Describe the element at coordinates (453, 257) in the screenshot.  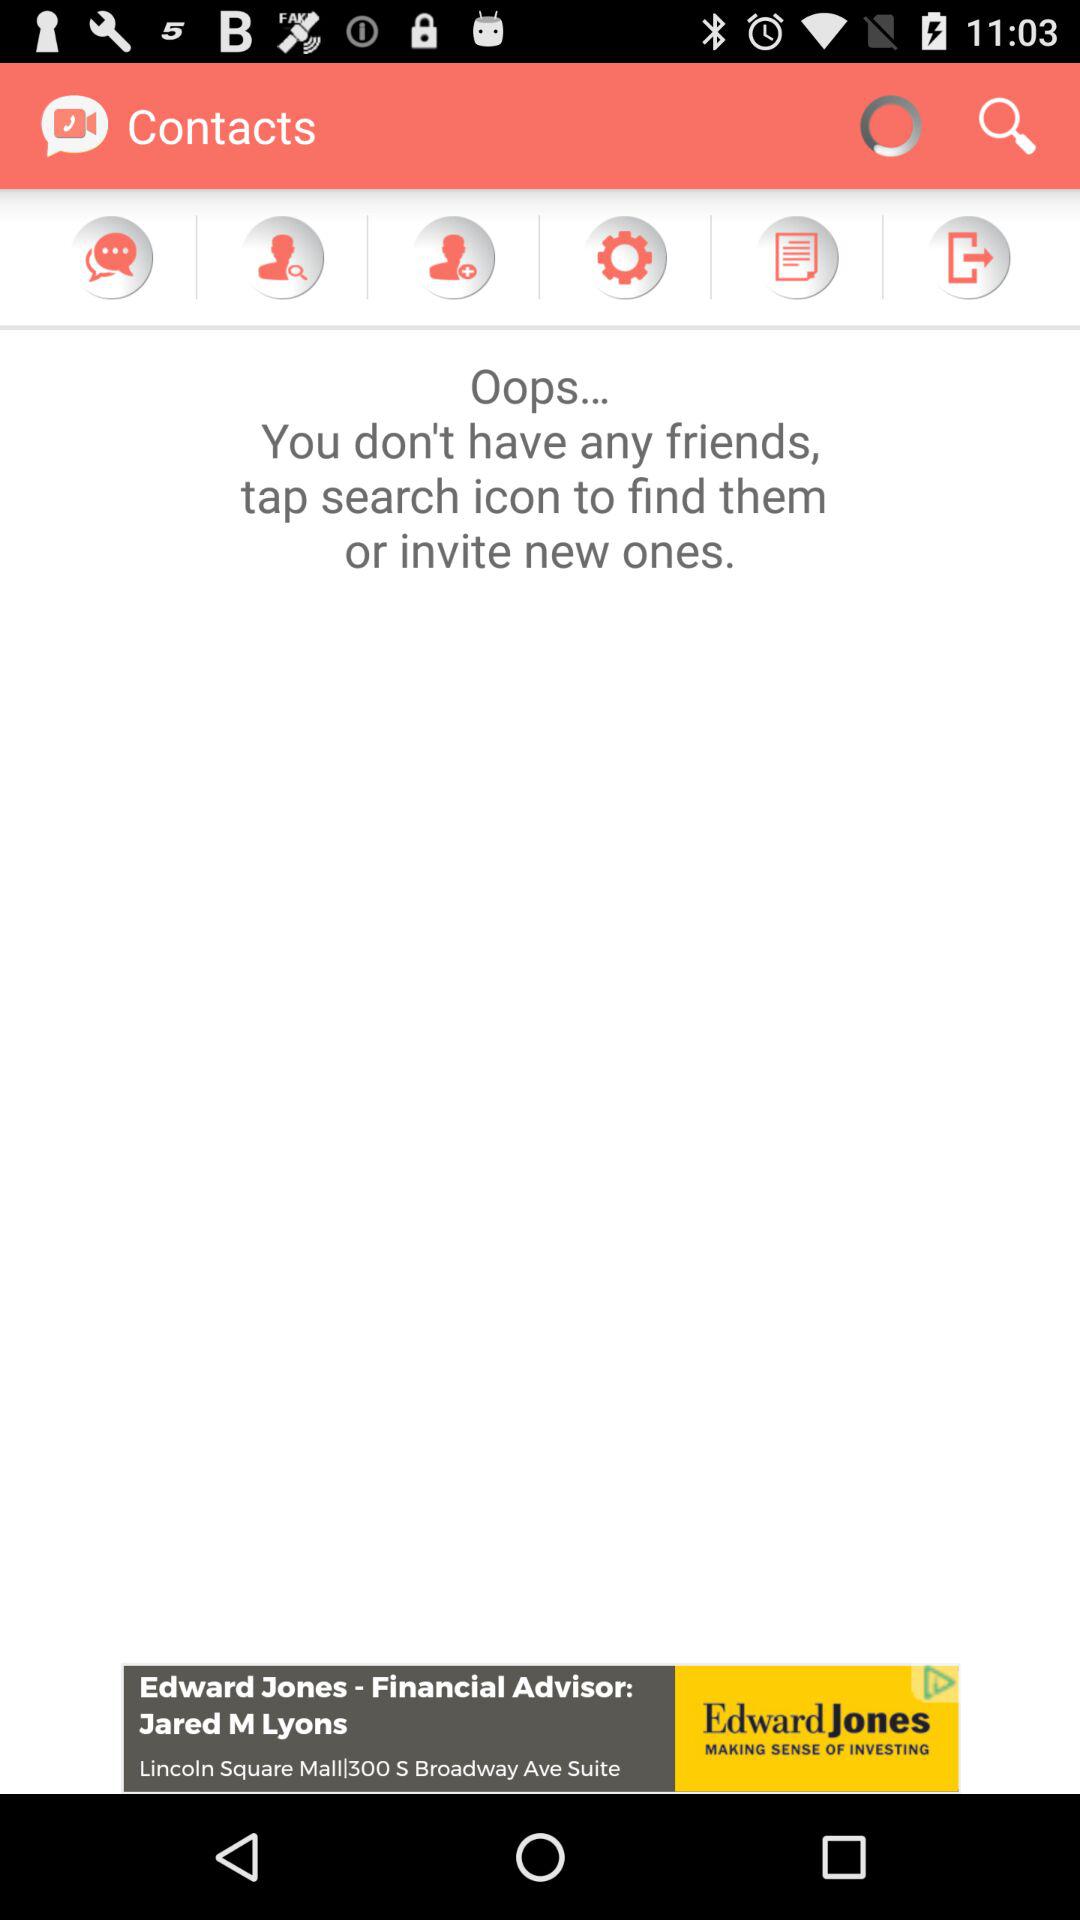
I see `invite new friends` at that location.